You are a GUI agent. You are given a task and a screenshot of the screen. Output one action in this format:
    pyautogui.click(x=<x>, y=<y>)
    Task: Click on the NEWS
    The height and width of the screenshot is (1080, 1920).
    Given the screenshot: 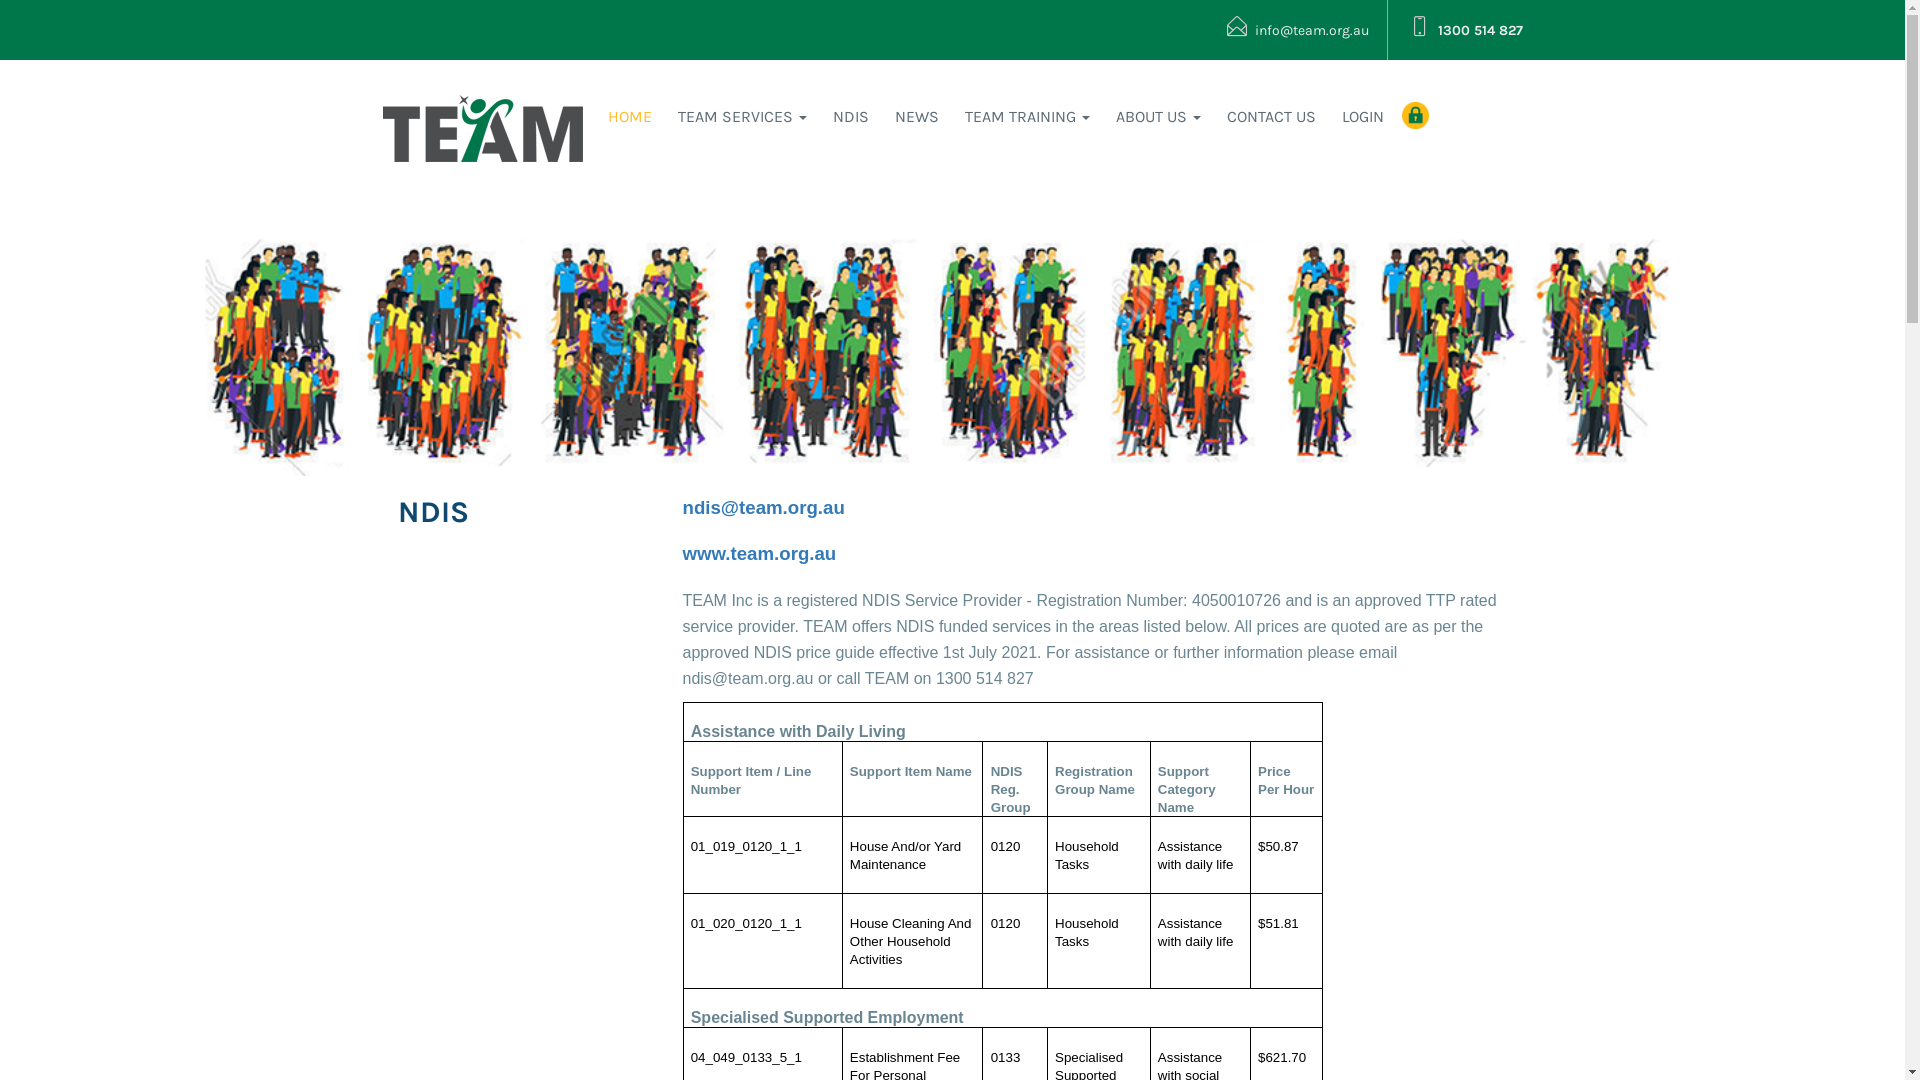 What is the action you would take?
    pyautogui.click(x=917, y=117)
    